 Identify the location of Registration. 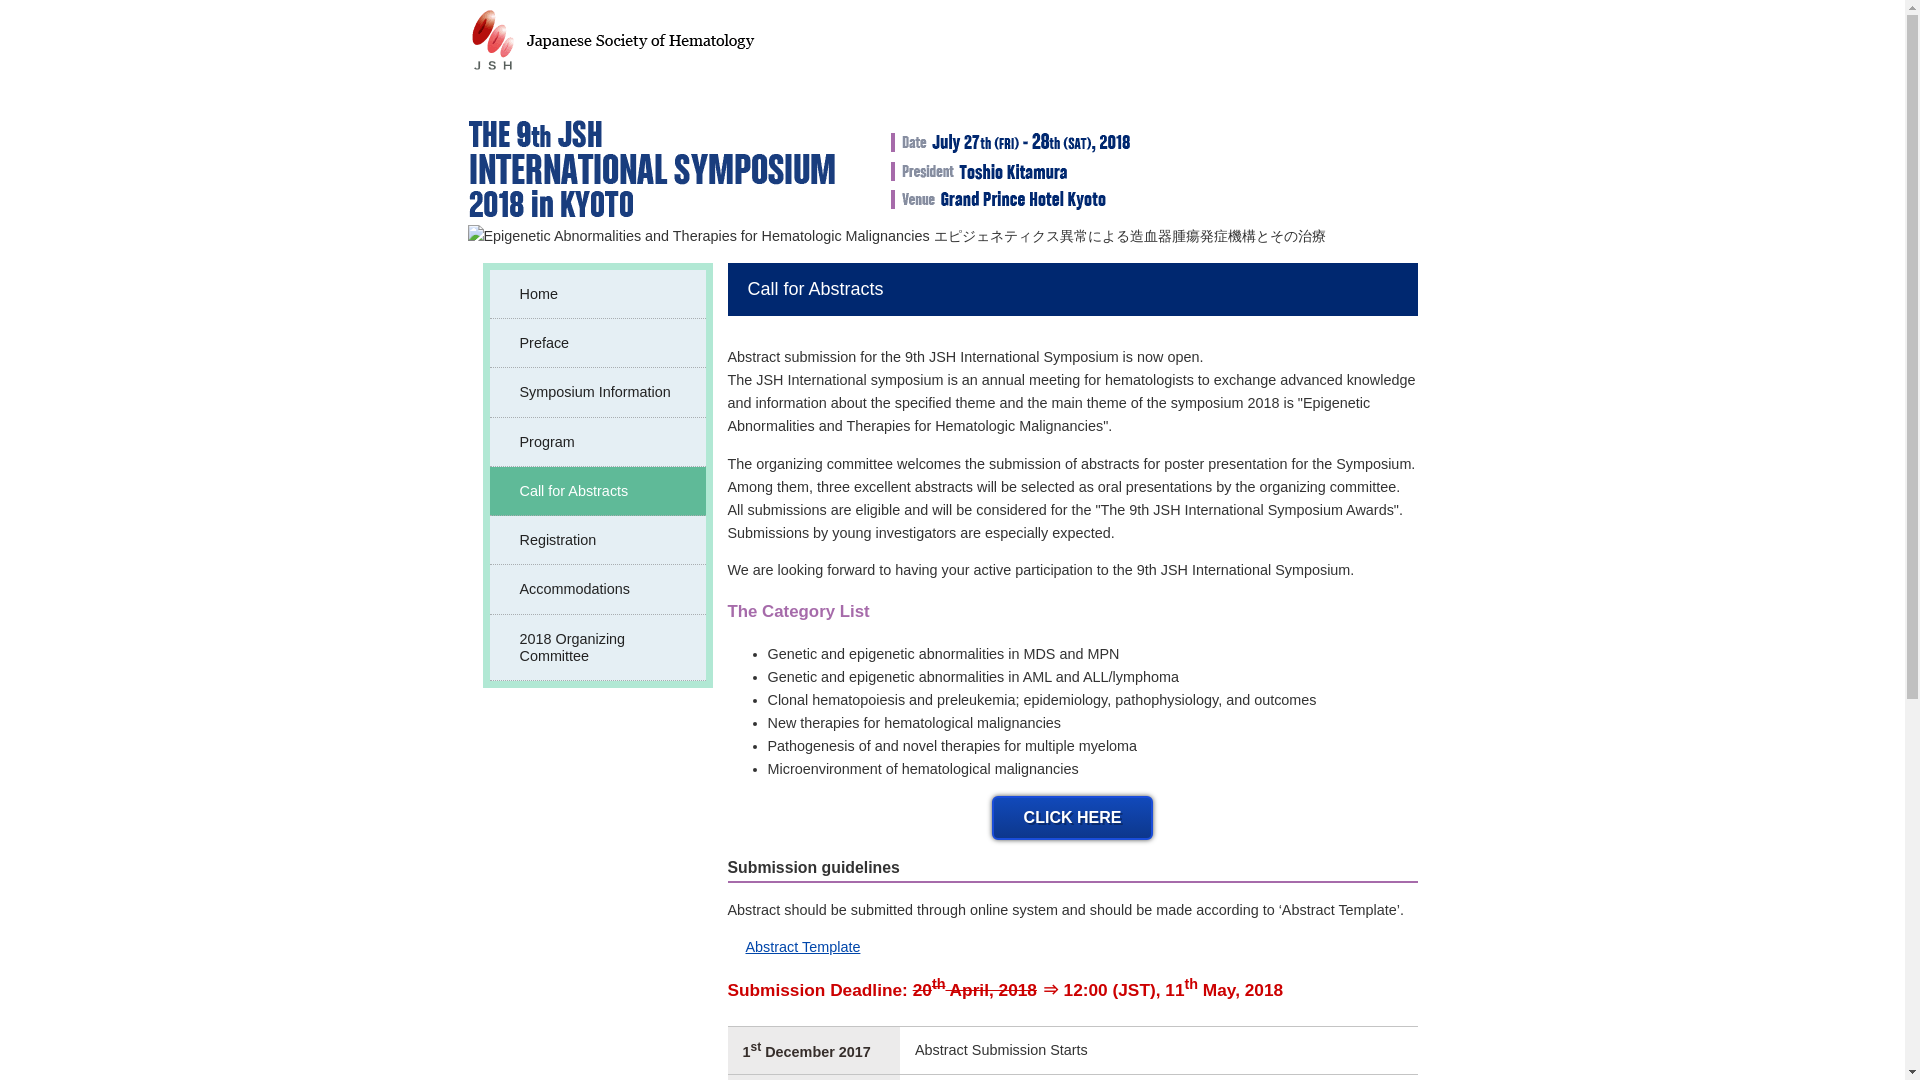
(598, 540).